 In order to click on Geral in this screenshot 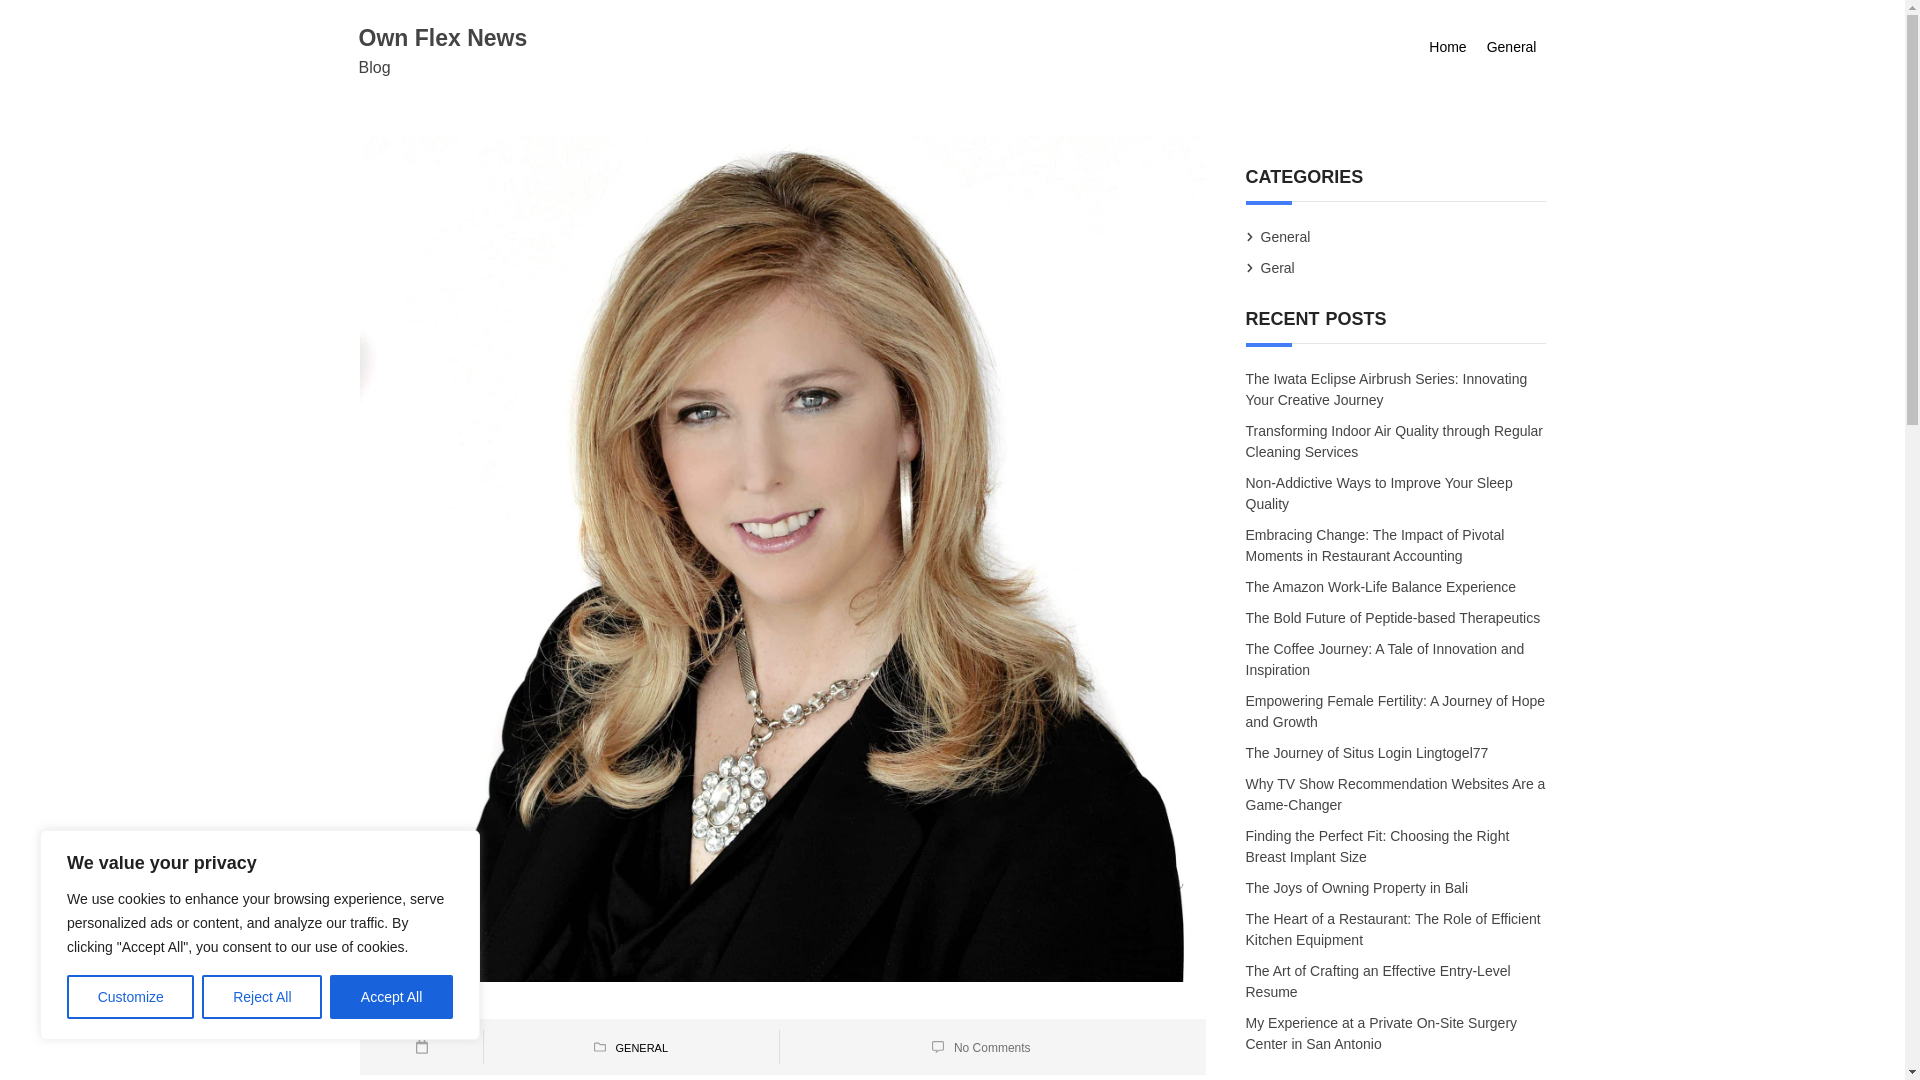, I will do `click(1278, 268)`.